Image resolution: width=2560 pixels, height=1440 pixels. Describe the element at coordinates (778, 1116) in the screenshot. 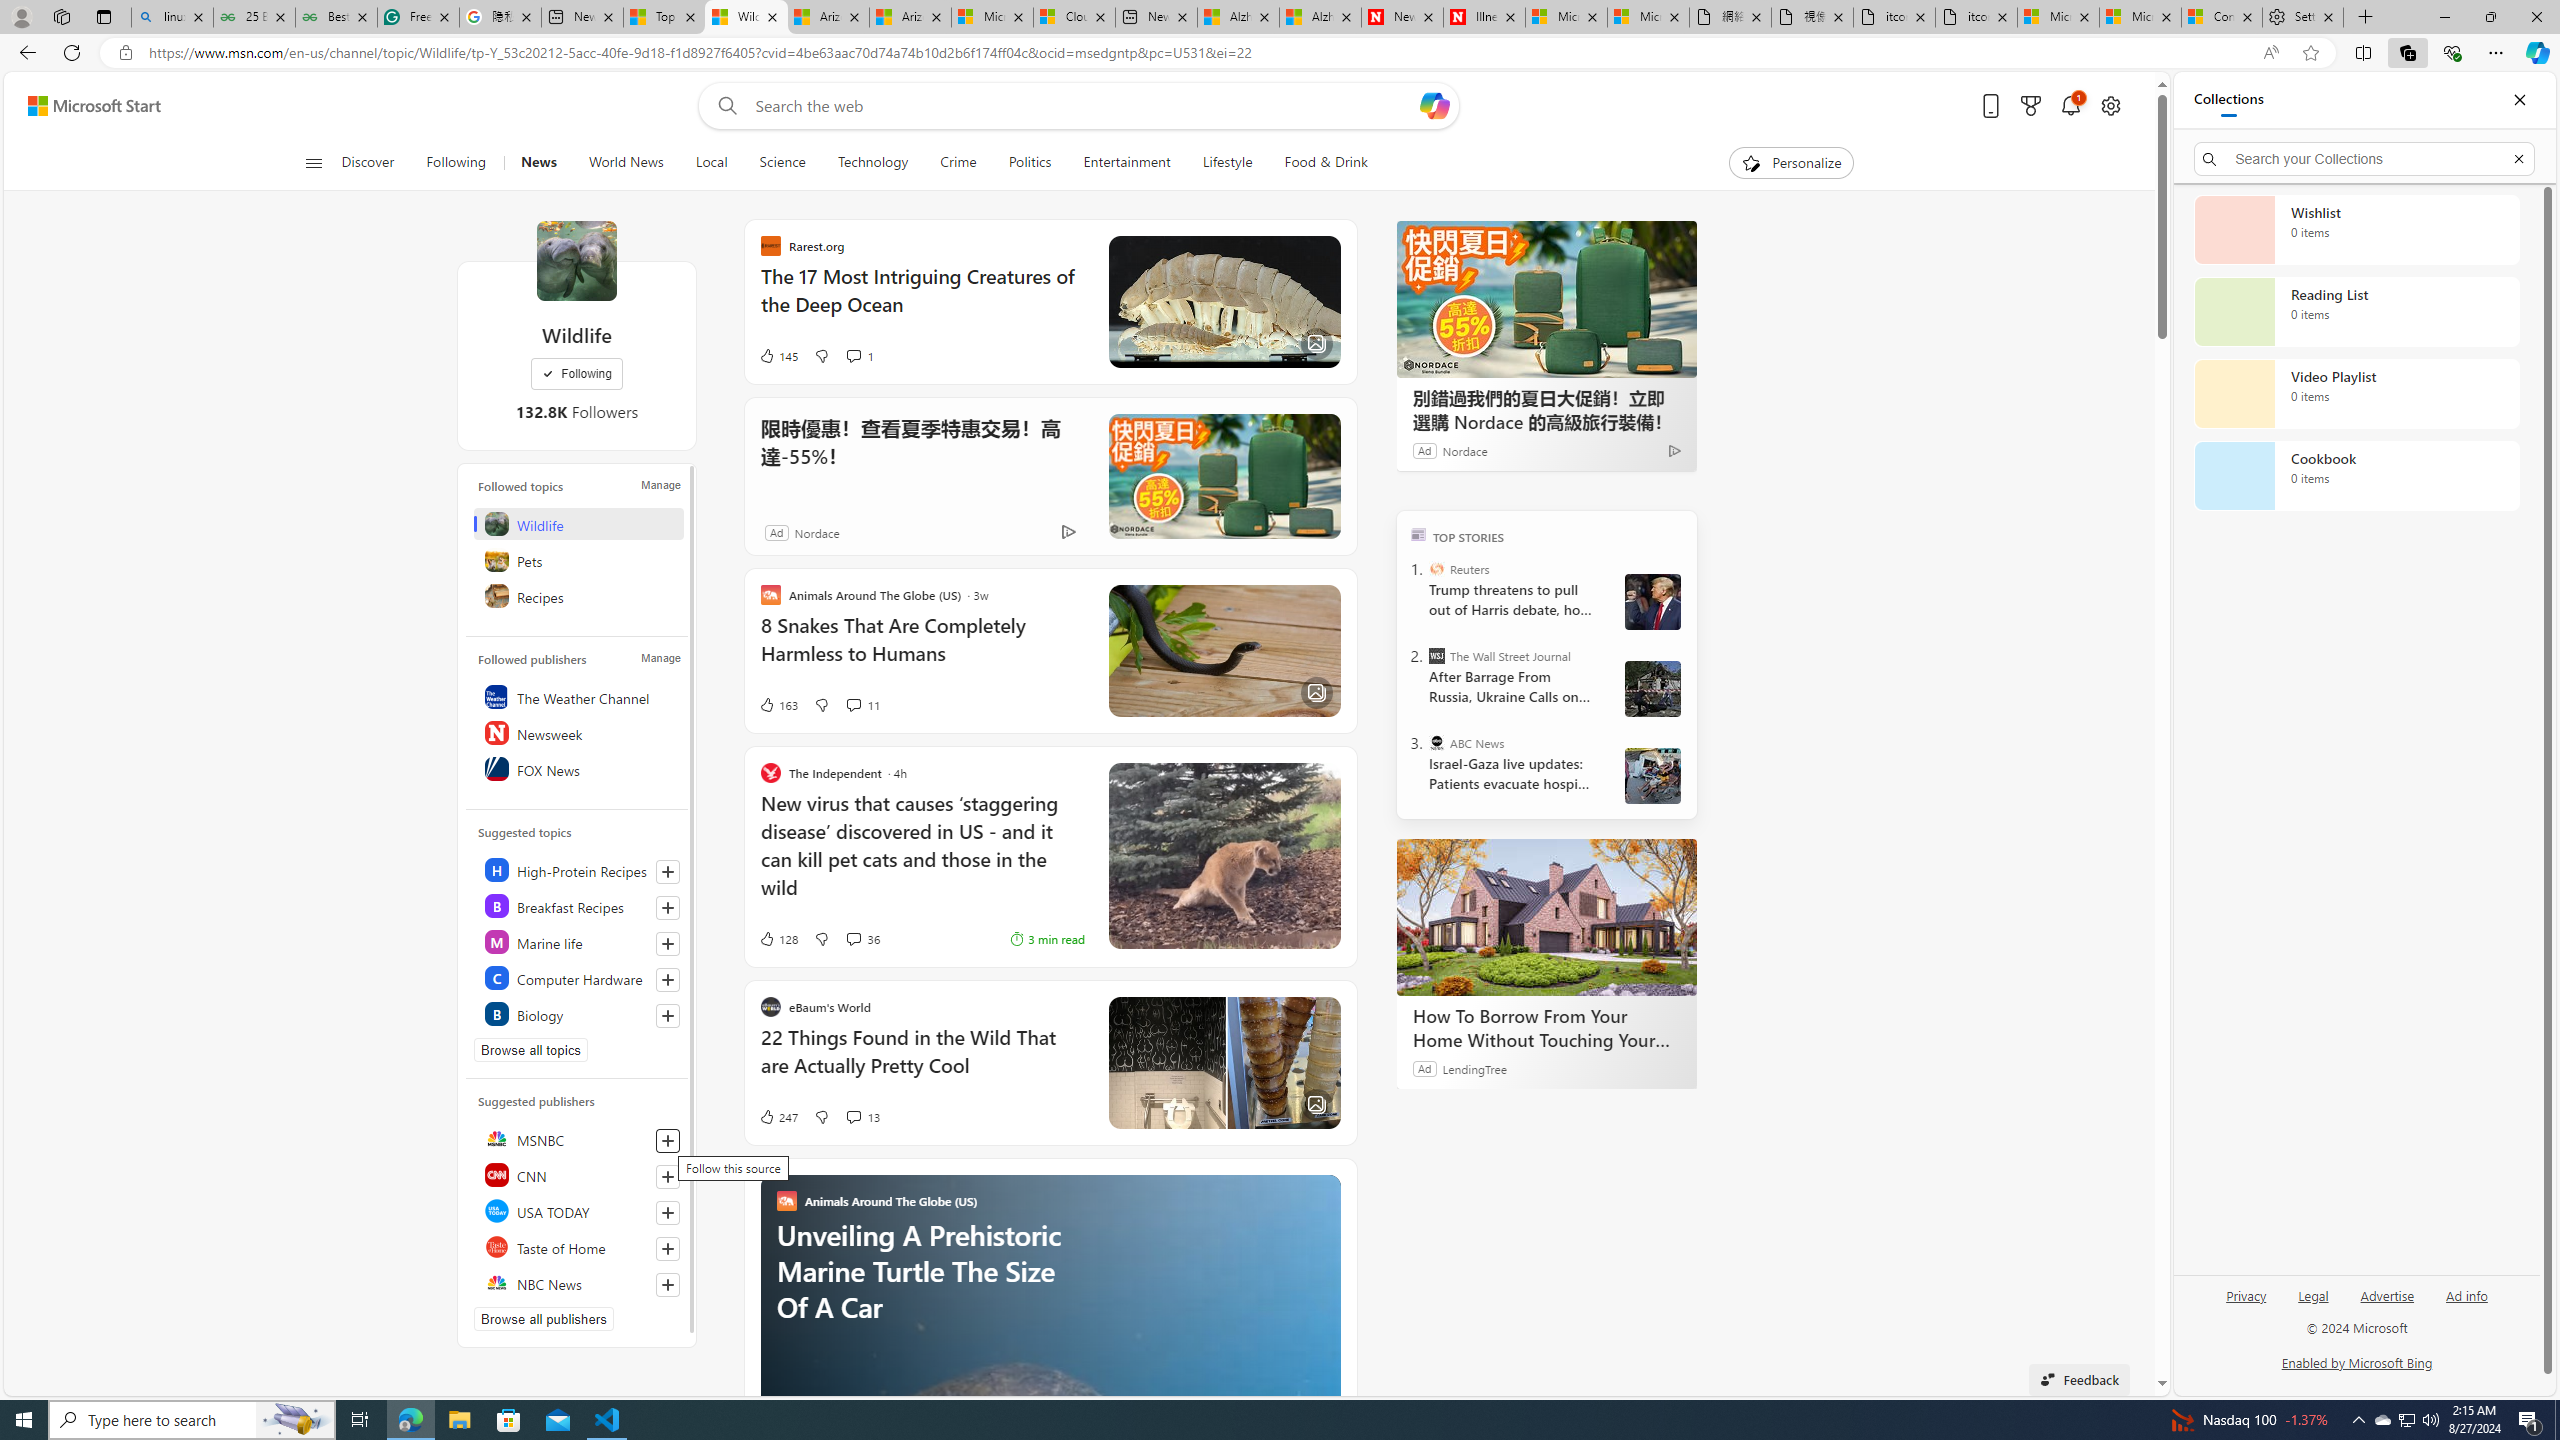

I see `247 Like` at that location.